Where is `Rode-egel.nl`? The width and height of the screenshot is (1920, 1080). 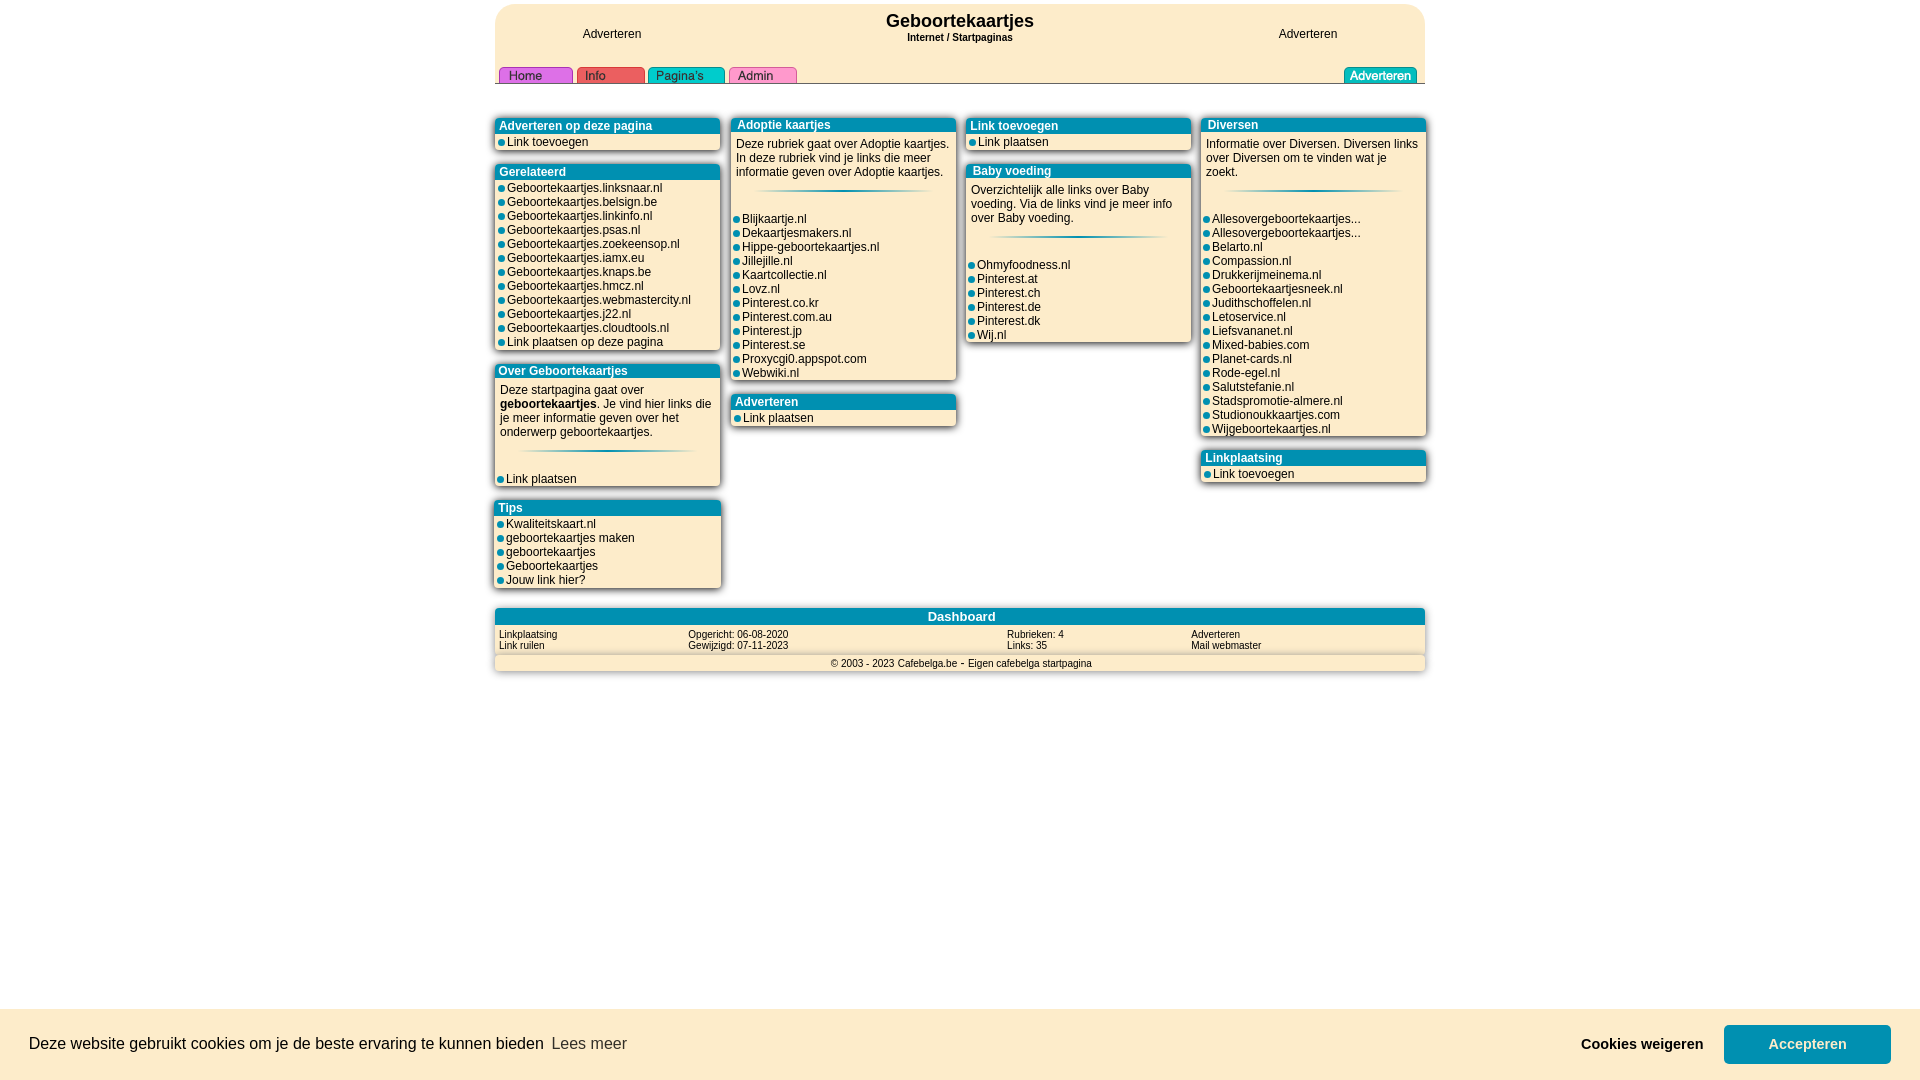
Rode-egel.nl is located at coordinates (1246, 373).